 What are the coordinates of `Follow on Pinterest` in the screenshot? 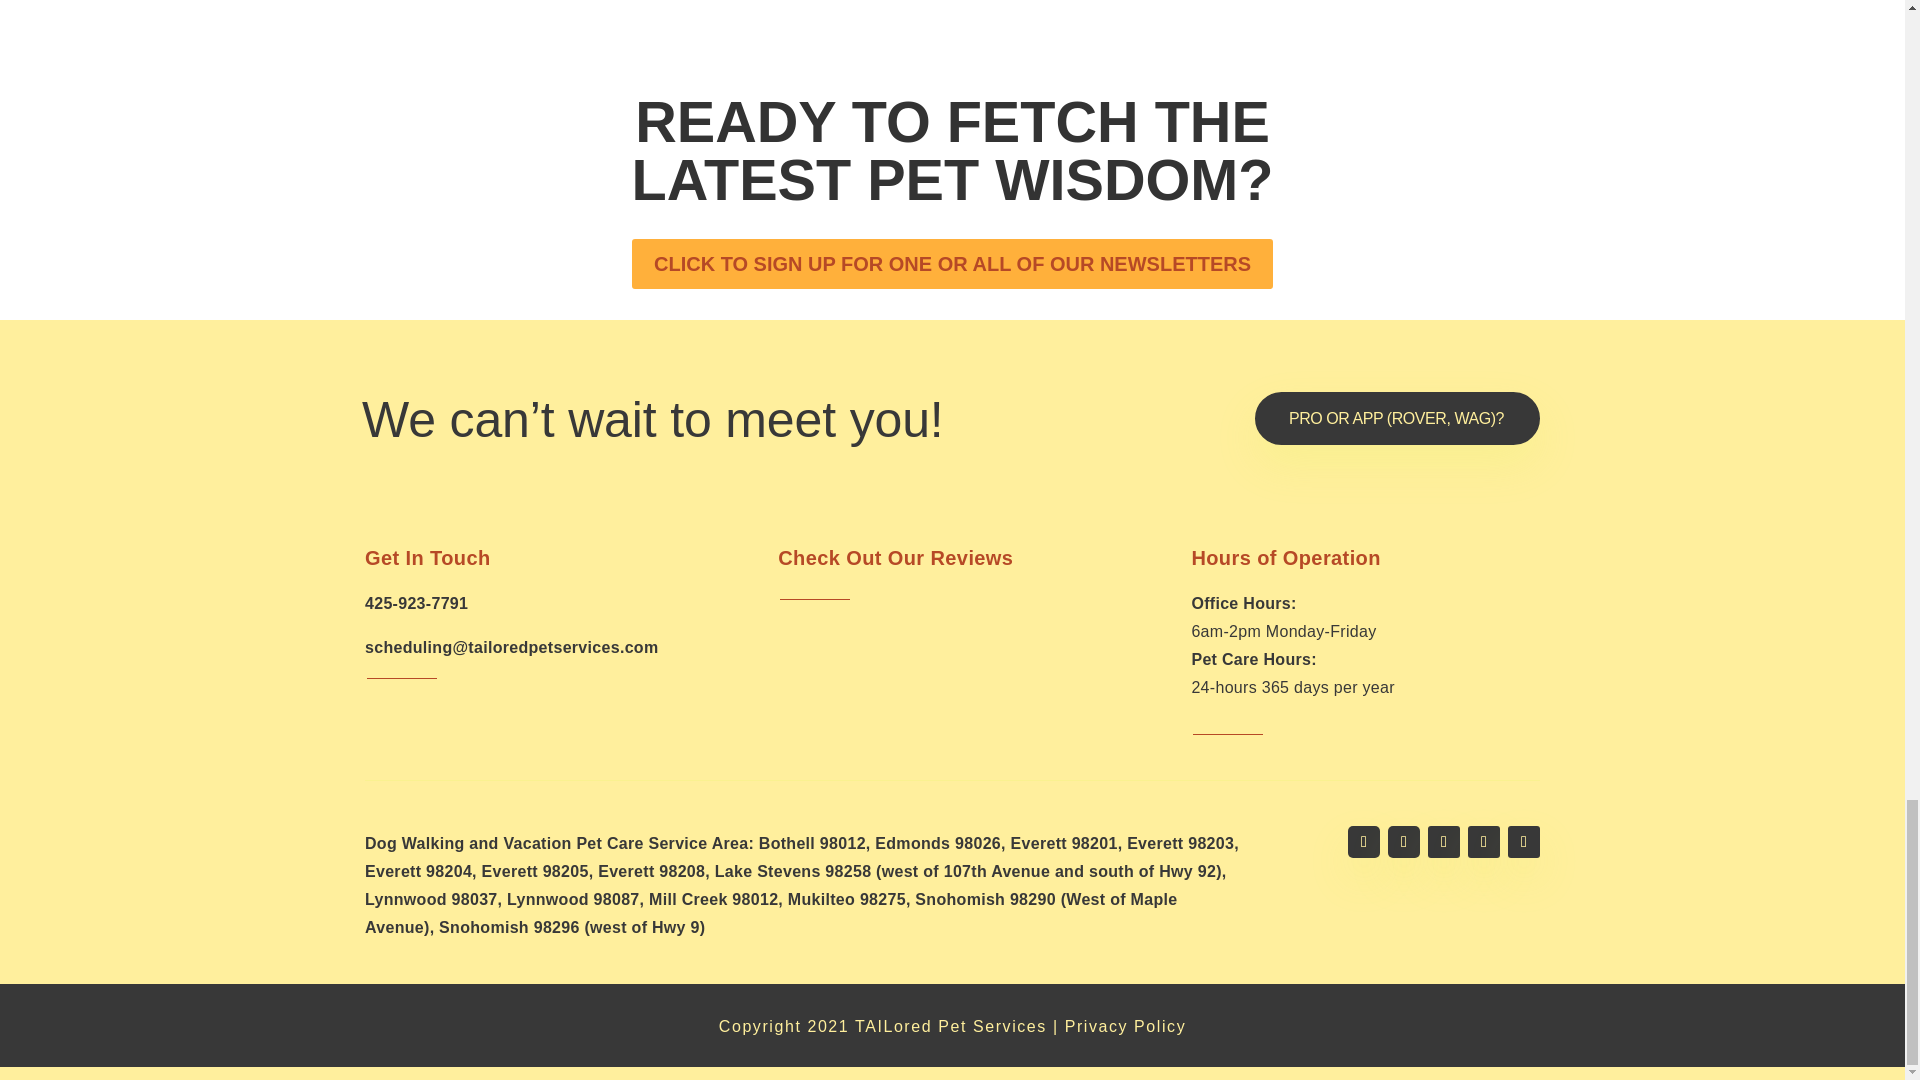 It's located at (1523, 842).